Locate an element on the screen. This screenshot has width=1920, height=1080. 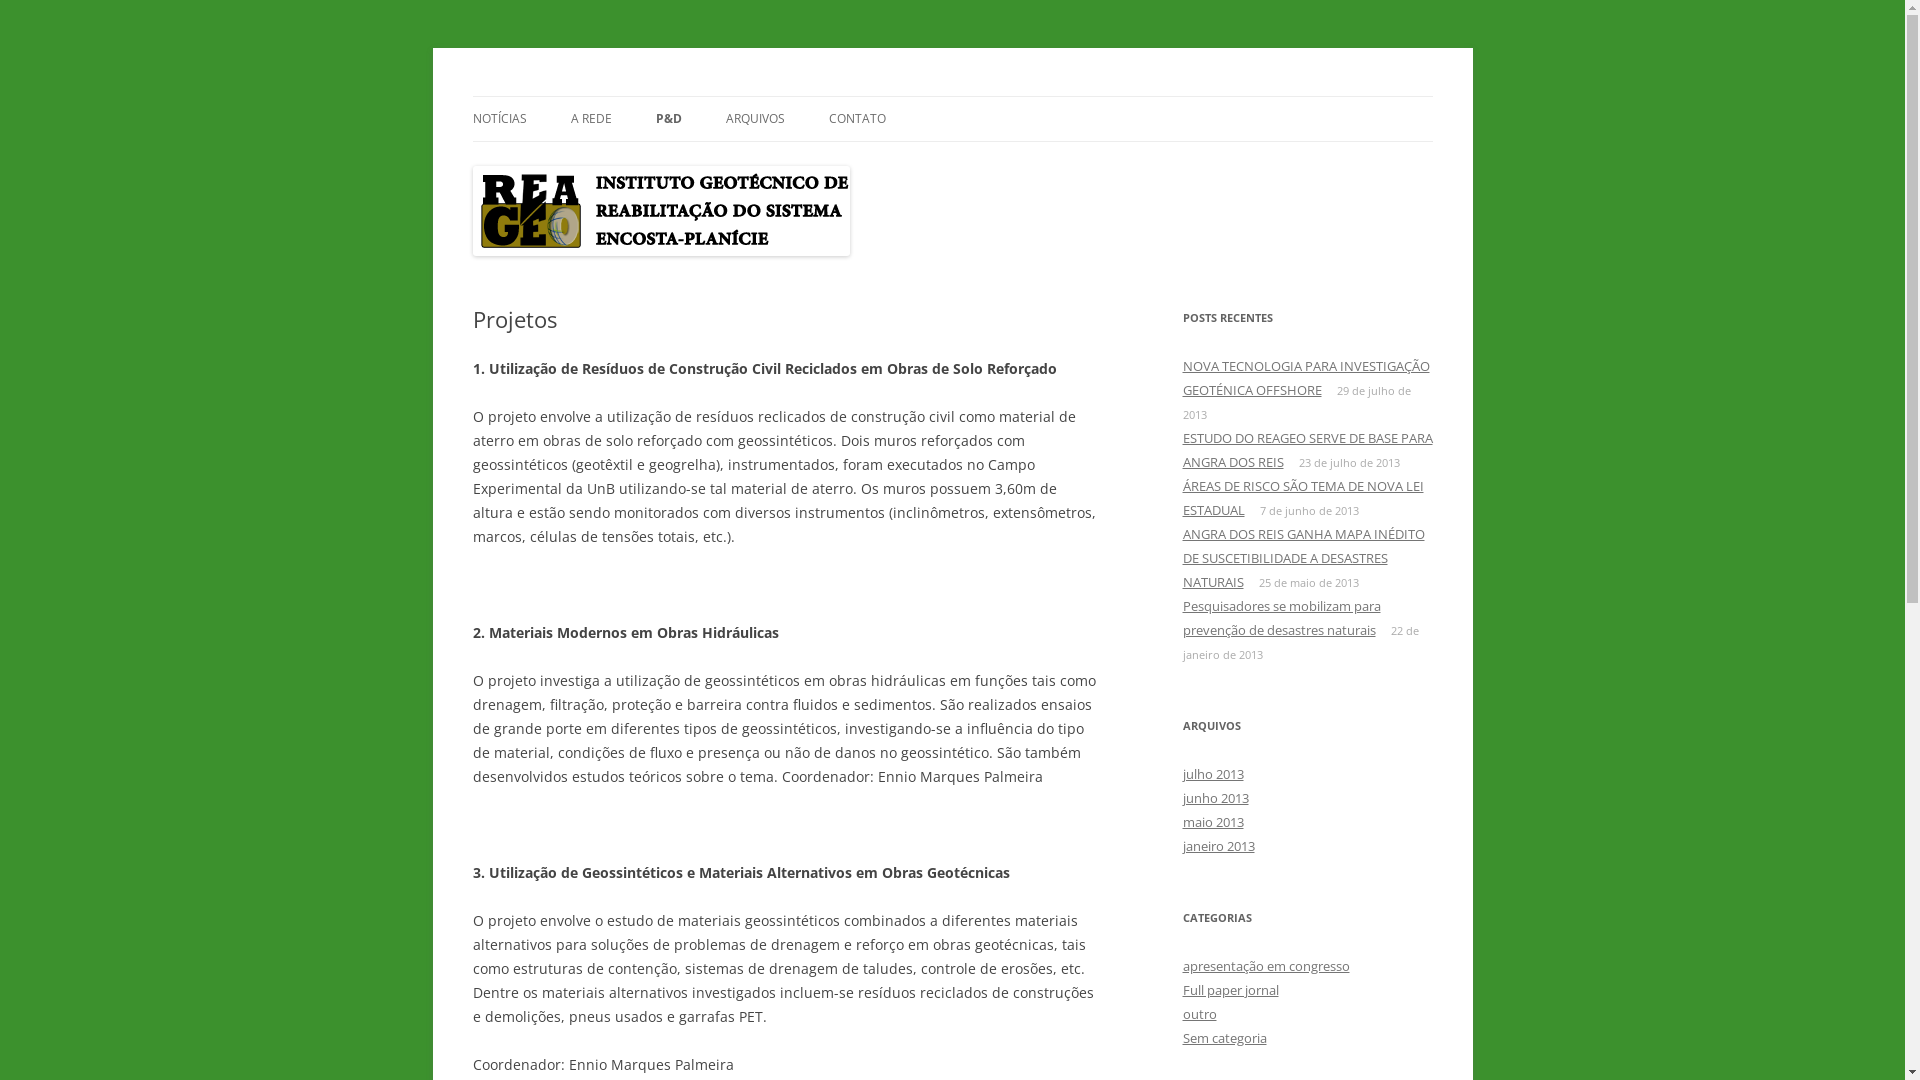
maio 2013 is located at coordinates (1212, 822).